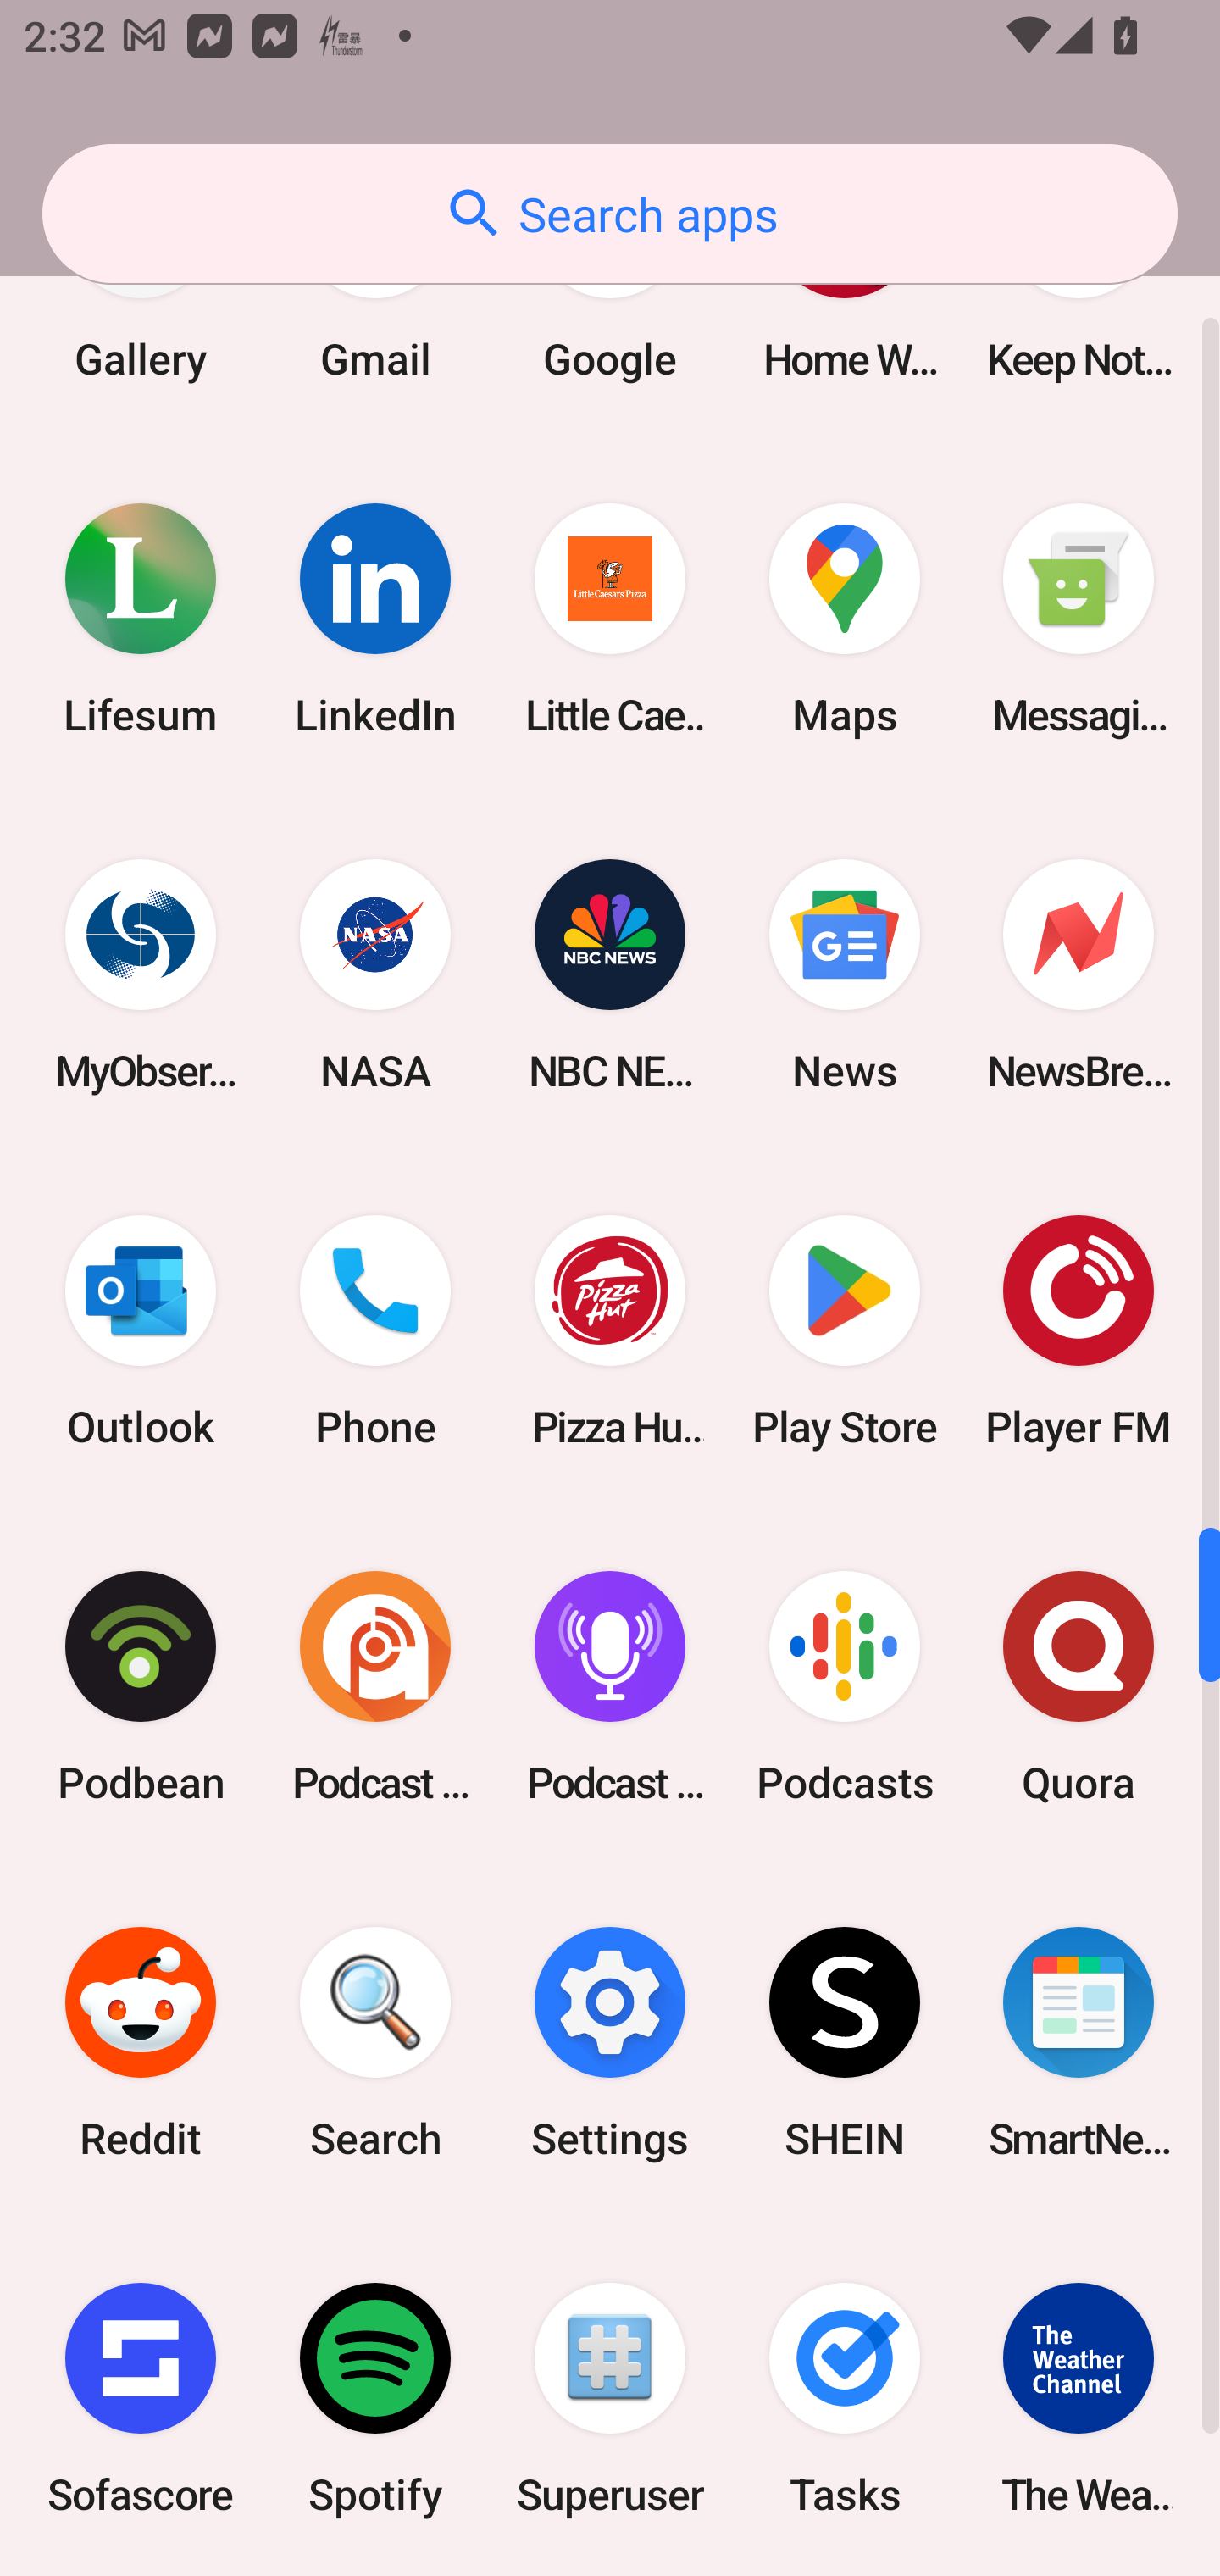 This screenshot has height=2576, width=1220. Describe the element at coordinates (1079, 1686) in the screenshot. I see `Quora` at that location.